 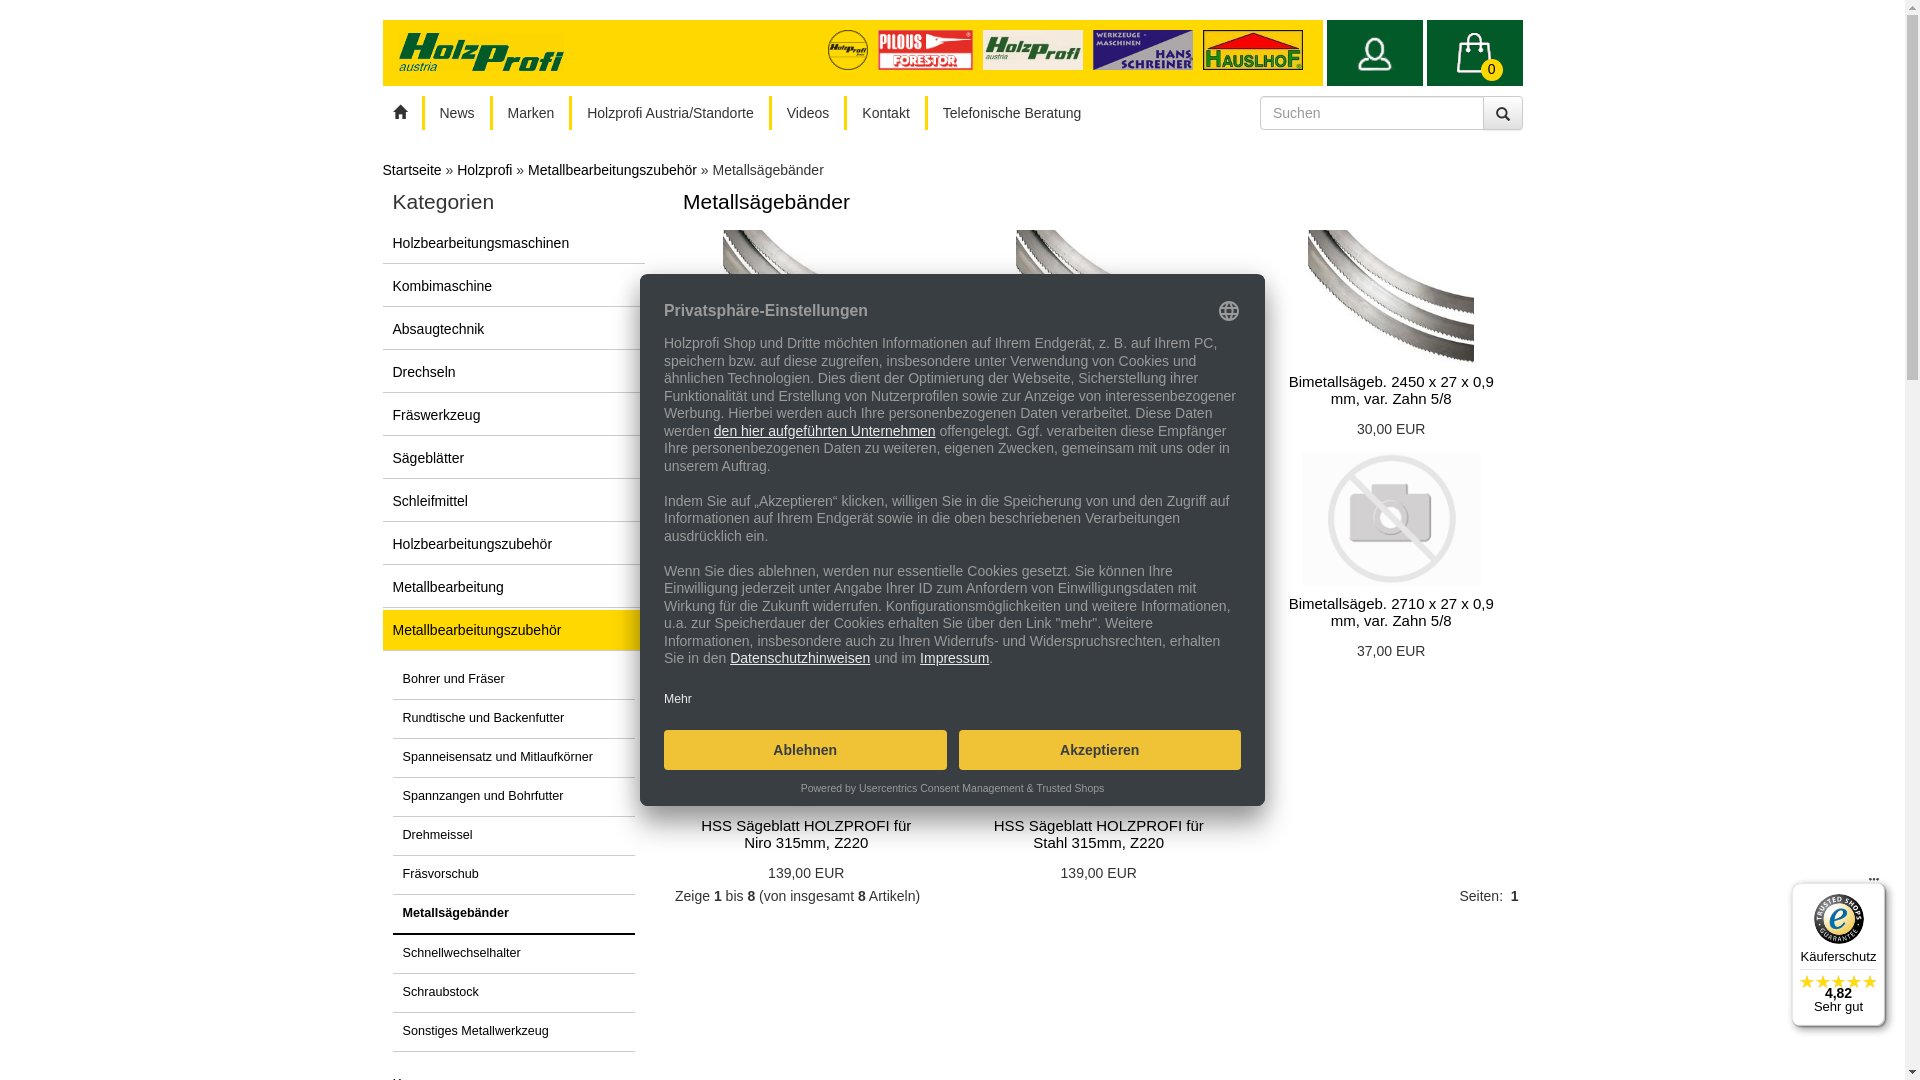 I want to click on Rundtische und Backenfutter, so click(x=514, y=720).